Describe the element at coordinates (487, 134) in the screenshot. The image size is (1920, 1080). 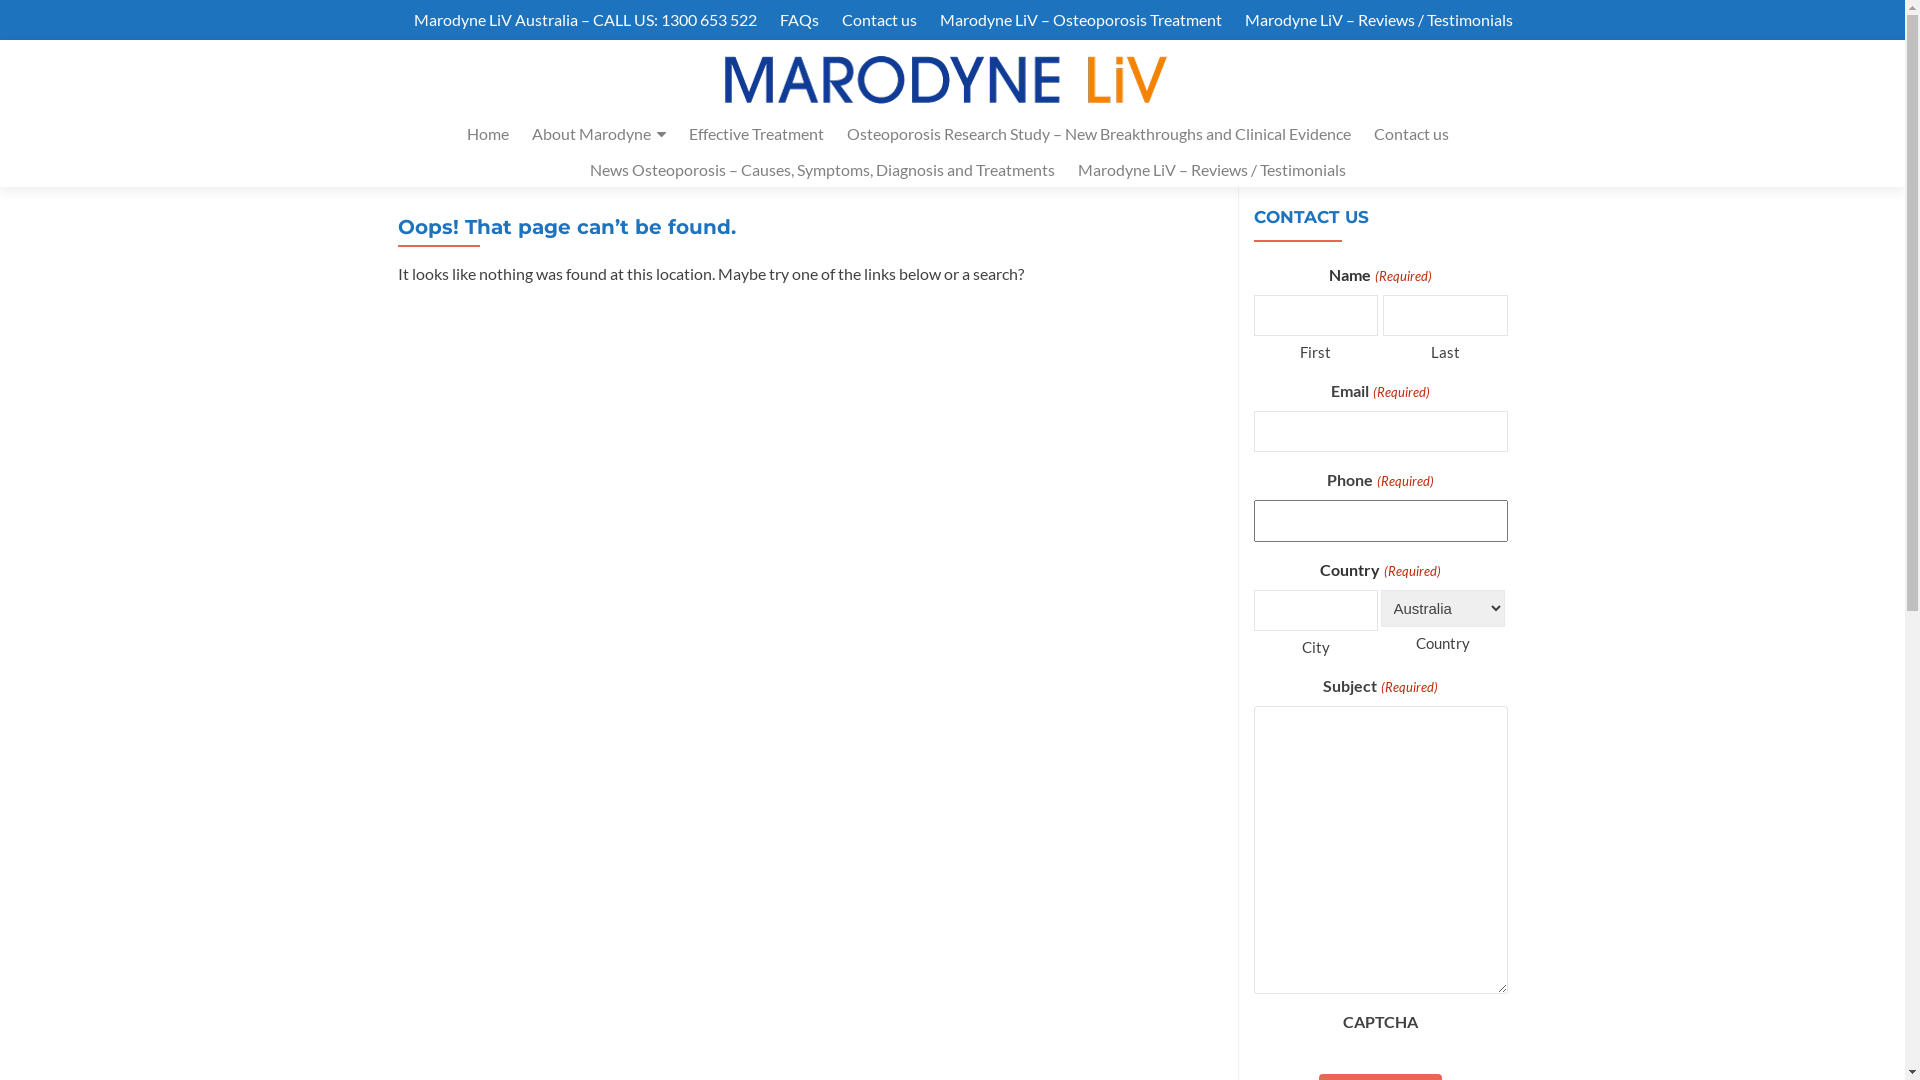
I see `Home` at that location.